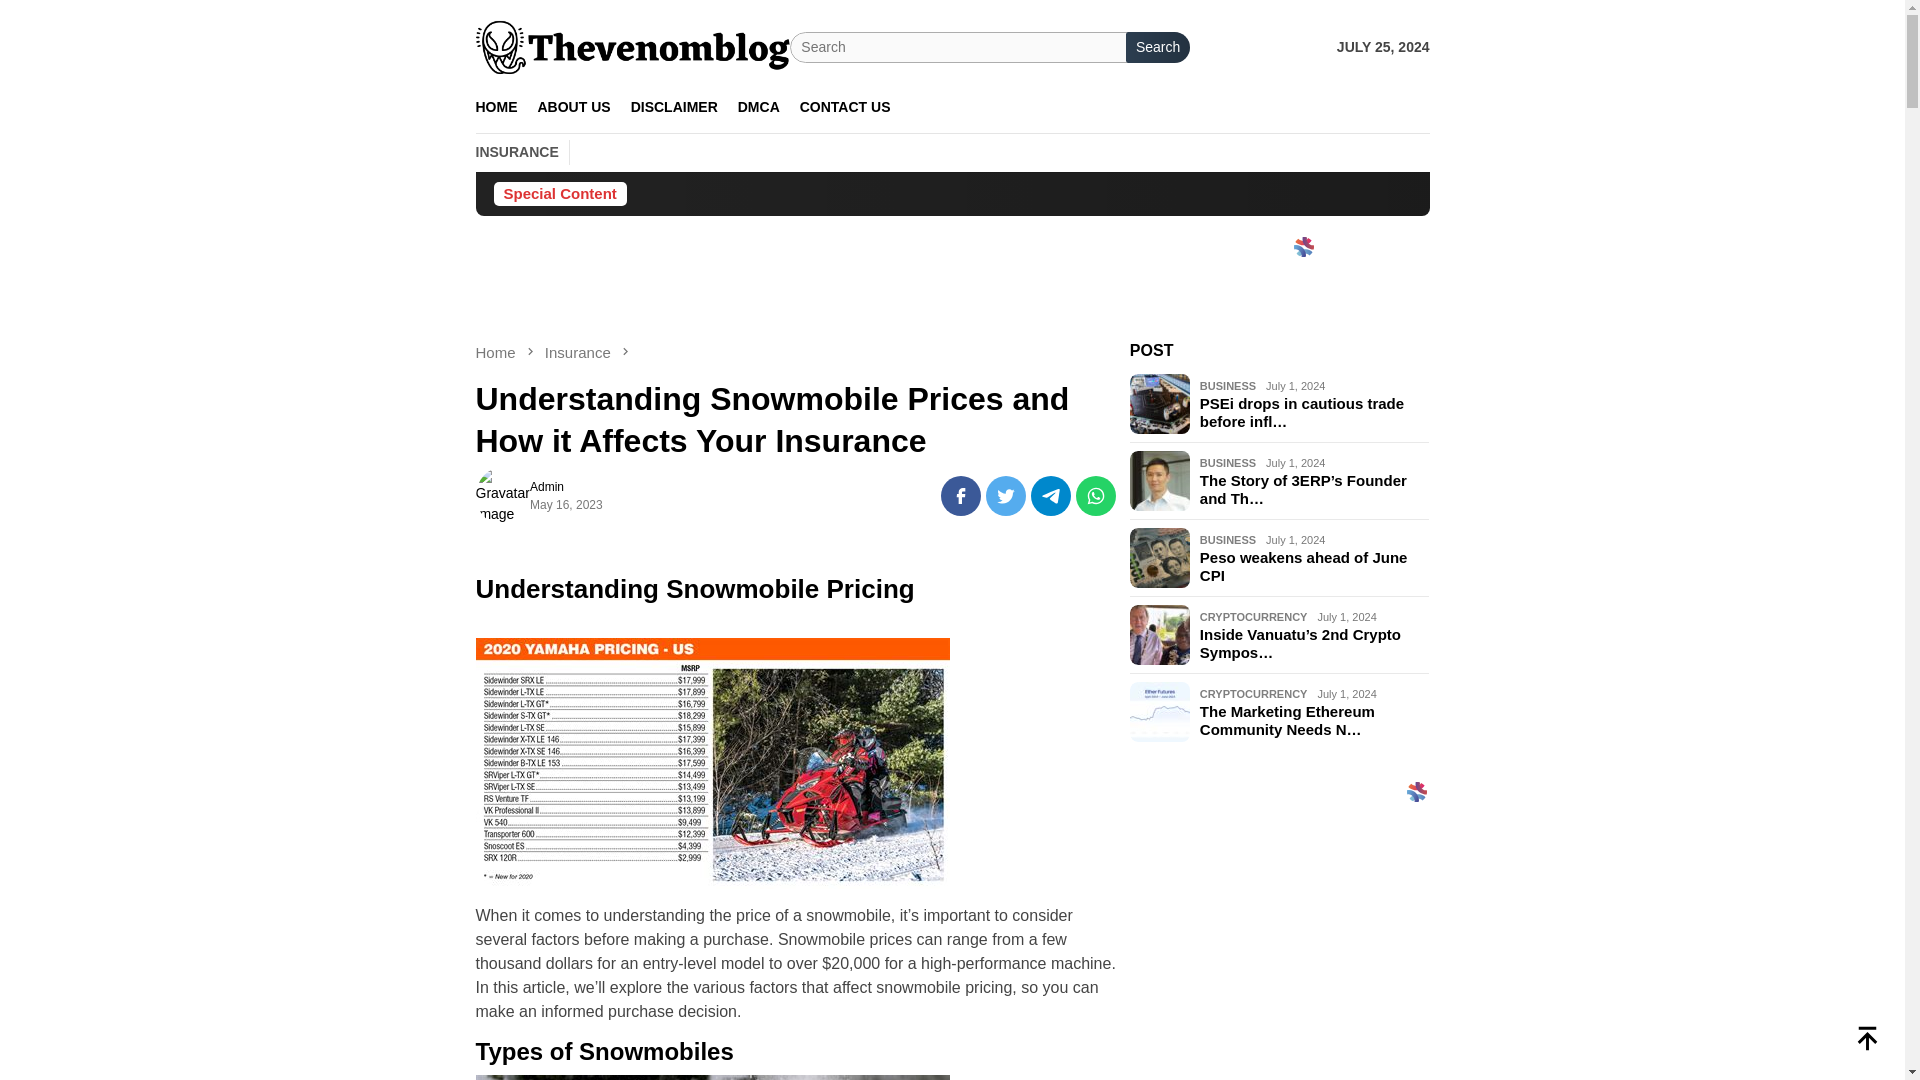 This screenshot has height=1080, width=1920. What do you see at coordinates (546, 486) in the screenshot?
I see `Admin` at bounding box center [546, 486].